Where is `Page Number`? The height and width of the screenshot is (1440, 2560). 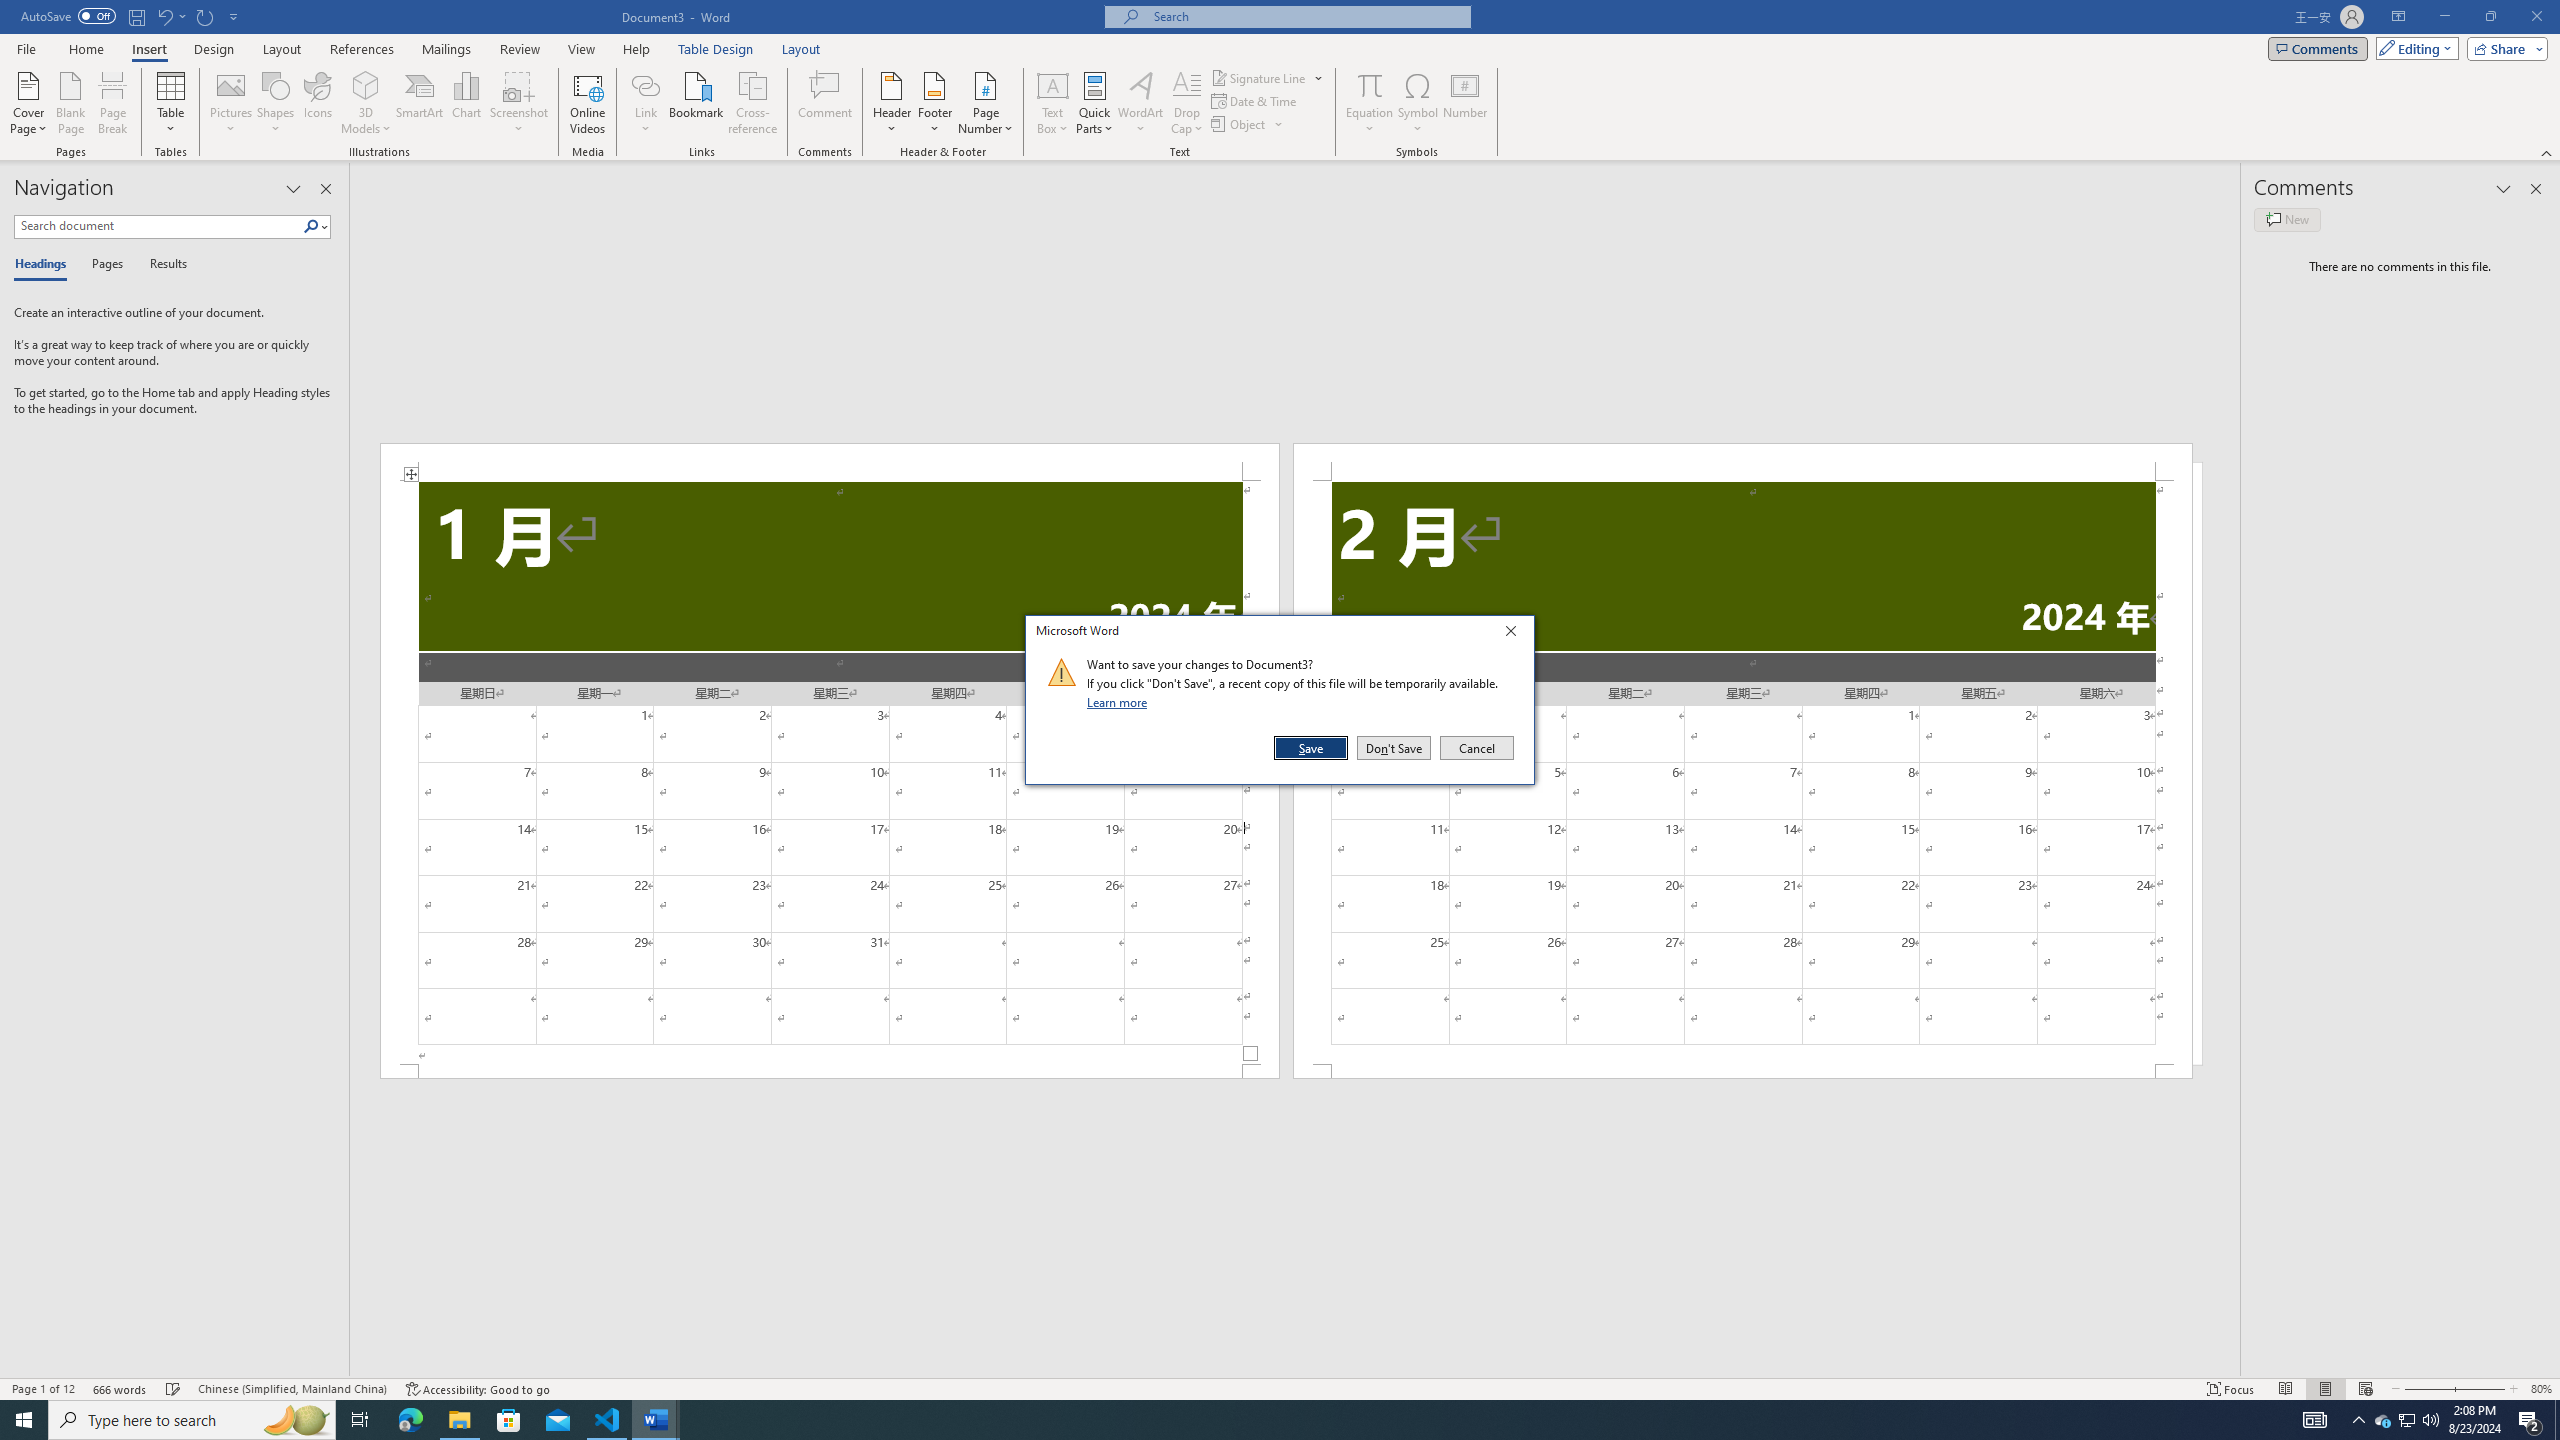 Page Number is located at coordinates (985, 103).